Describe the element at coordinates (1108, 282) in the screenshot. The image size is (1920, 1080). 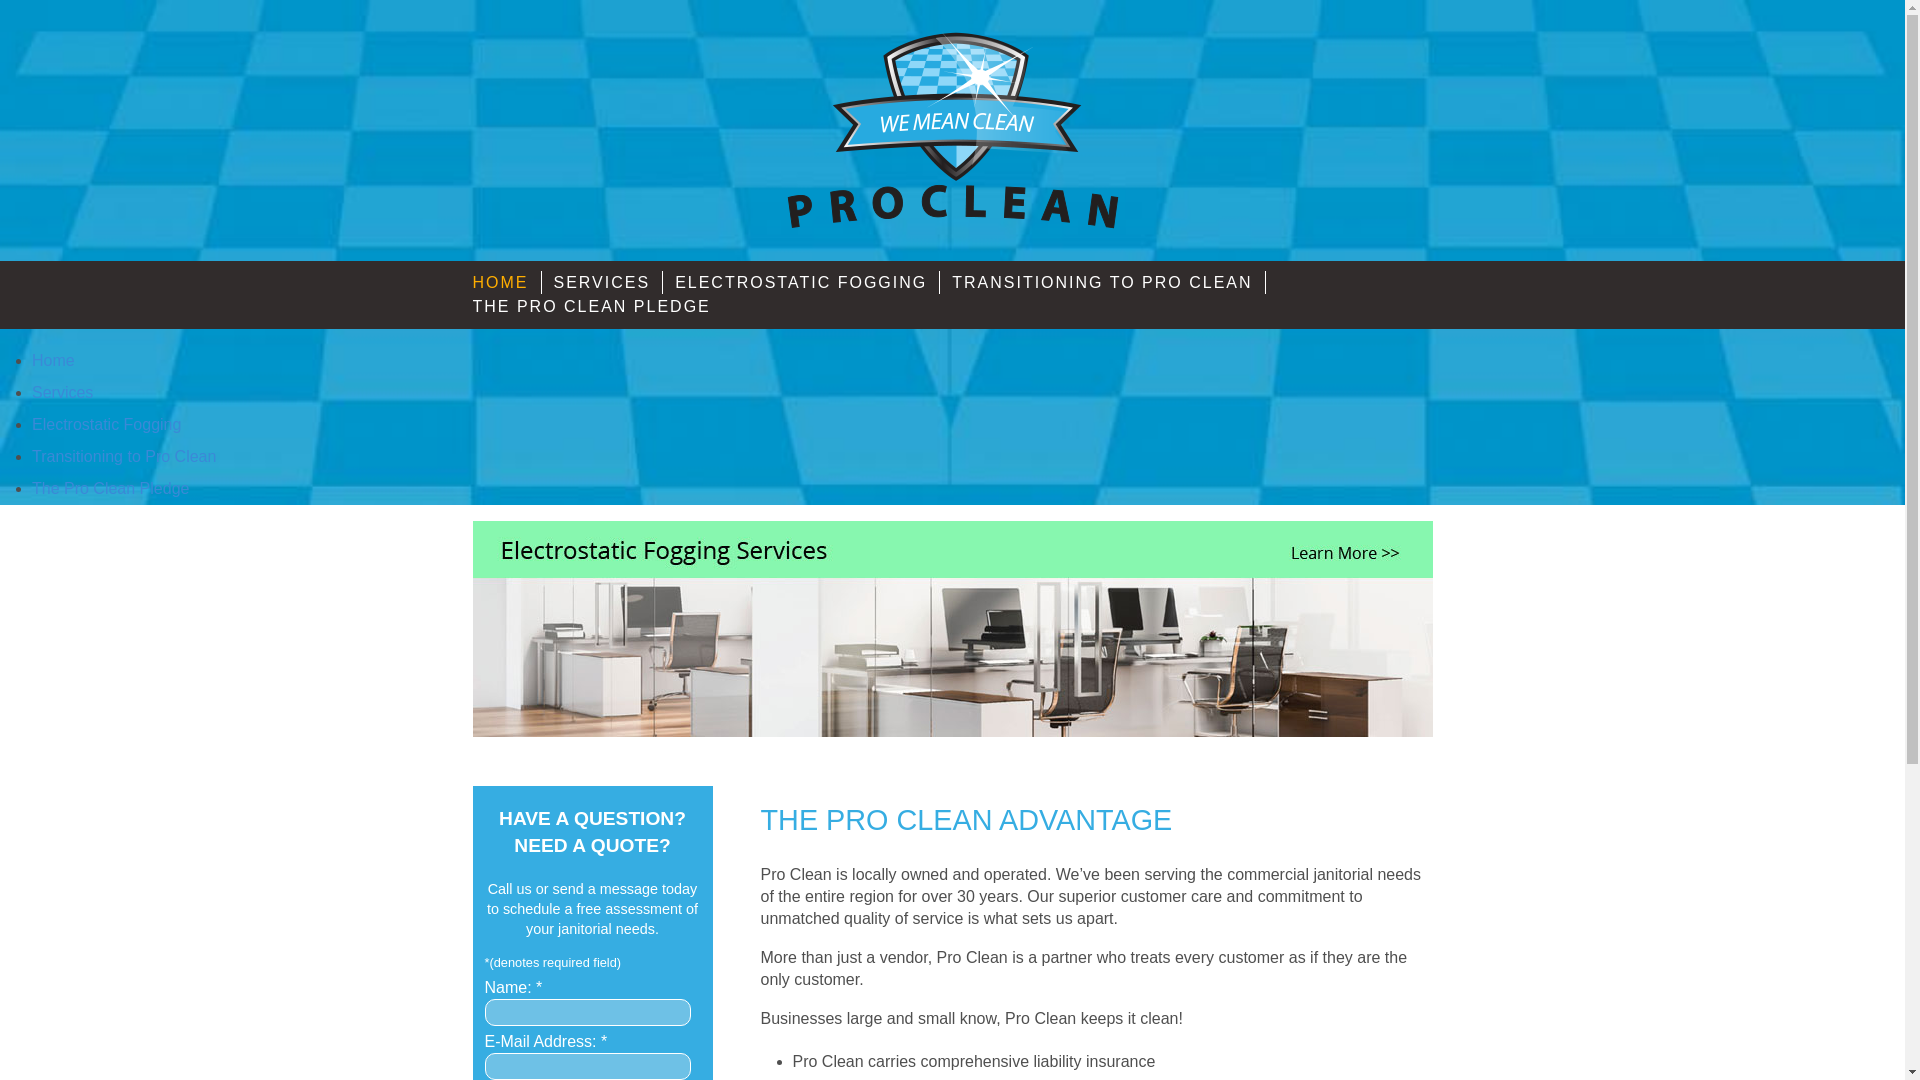
I see `Transitioning` at that location.